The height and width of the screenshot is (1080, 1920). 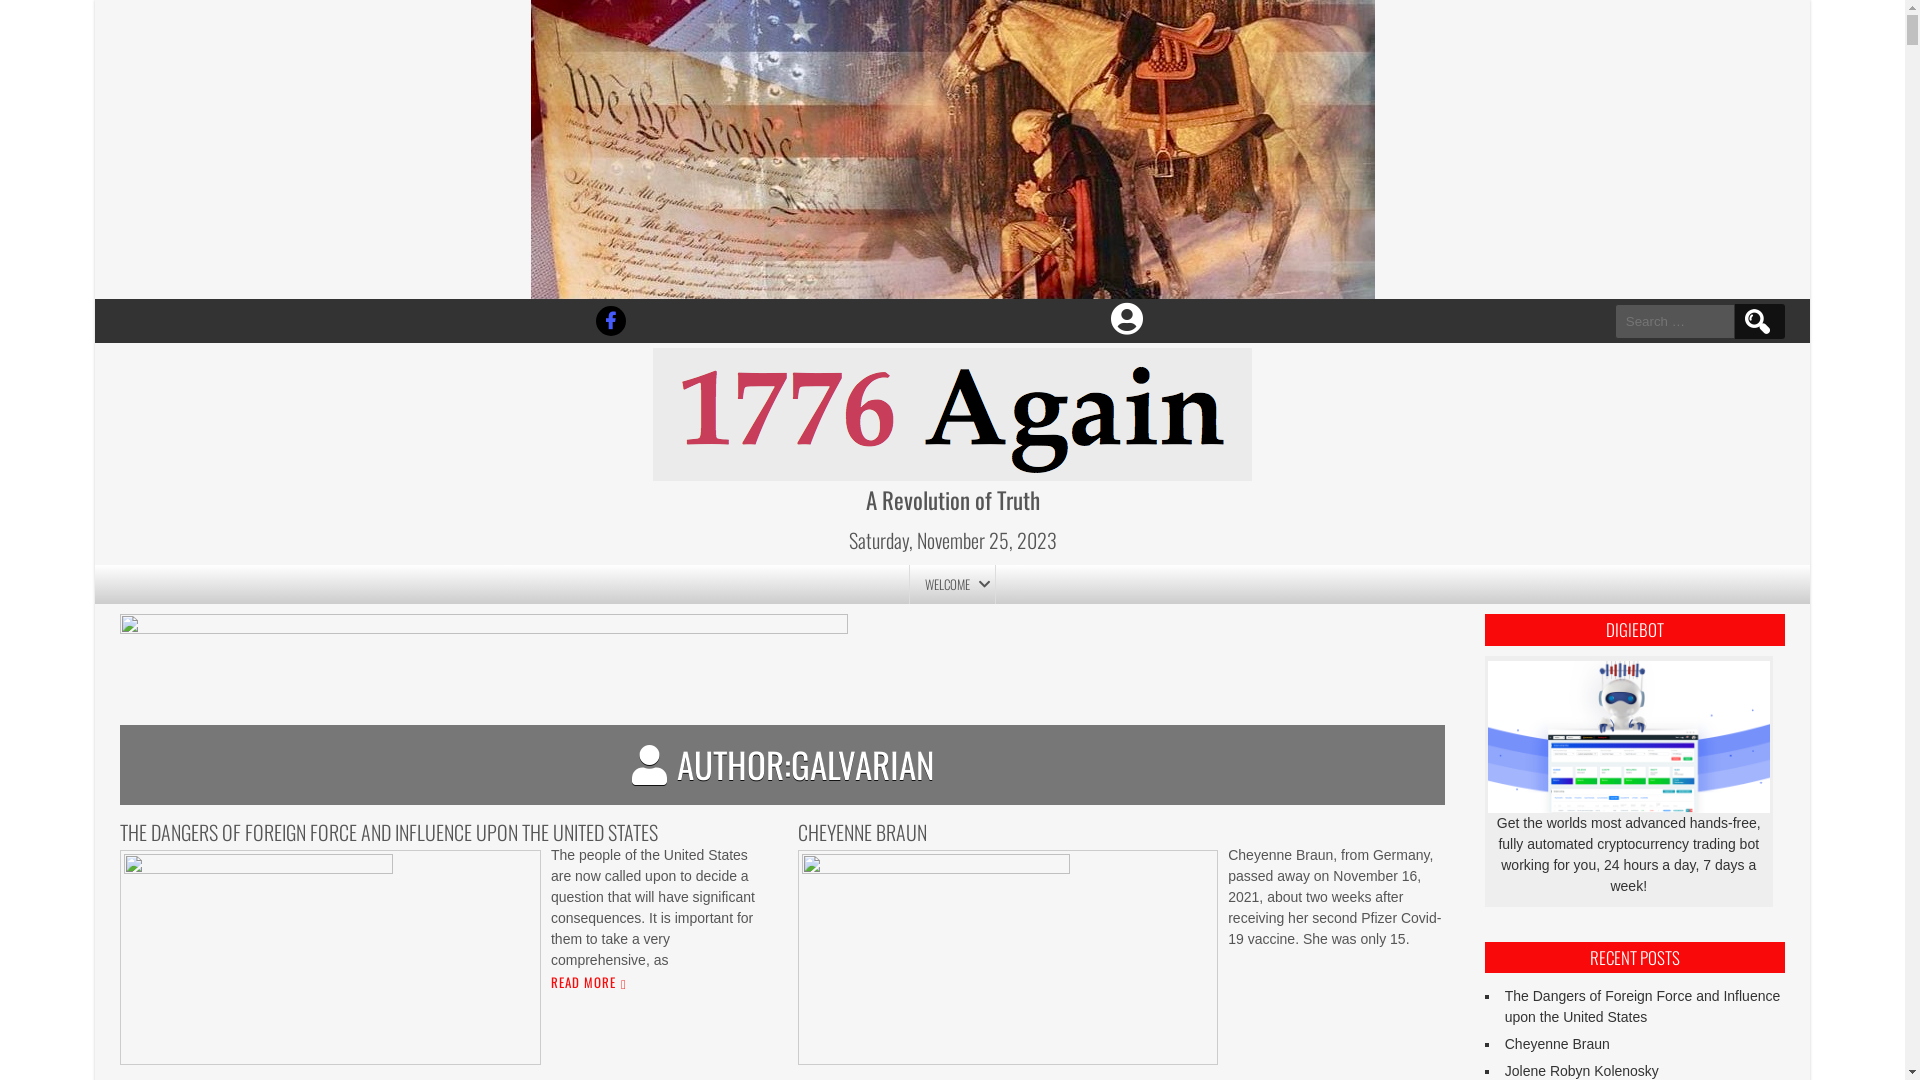 What do you see at coordinates (586, 982) in the screenshot?
I see `READ MORE` at bounding box center [586, 982].